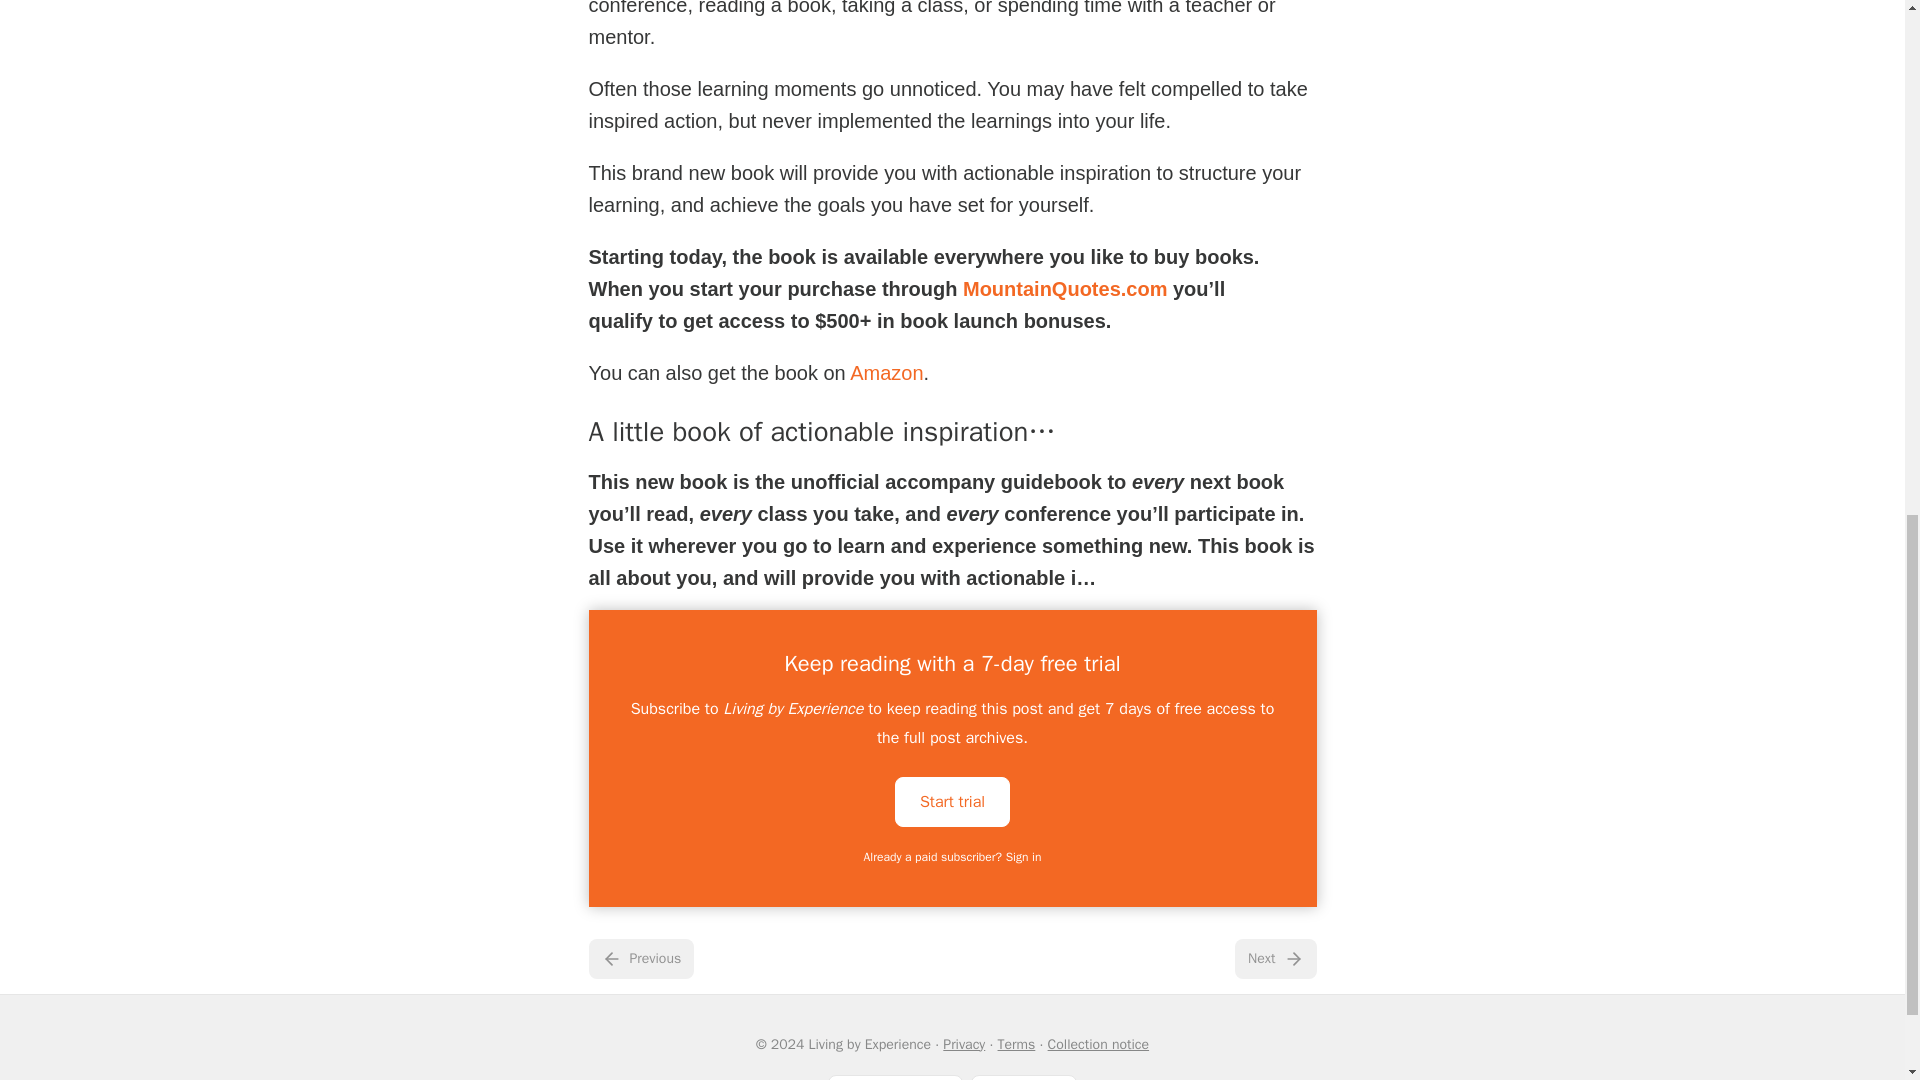 Image resolution: width=1920 pixels, height=1080 pixels. I want to click on Collection notice, so click(1098, 1044).